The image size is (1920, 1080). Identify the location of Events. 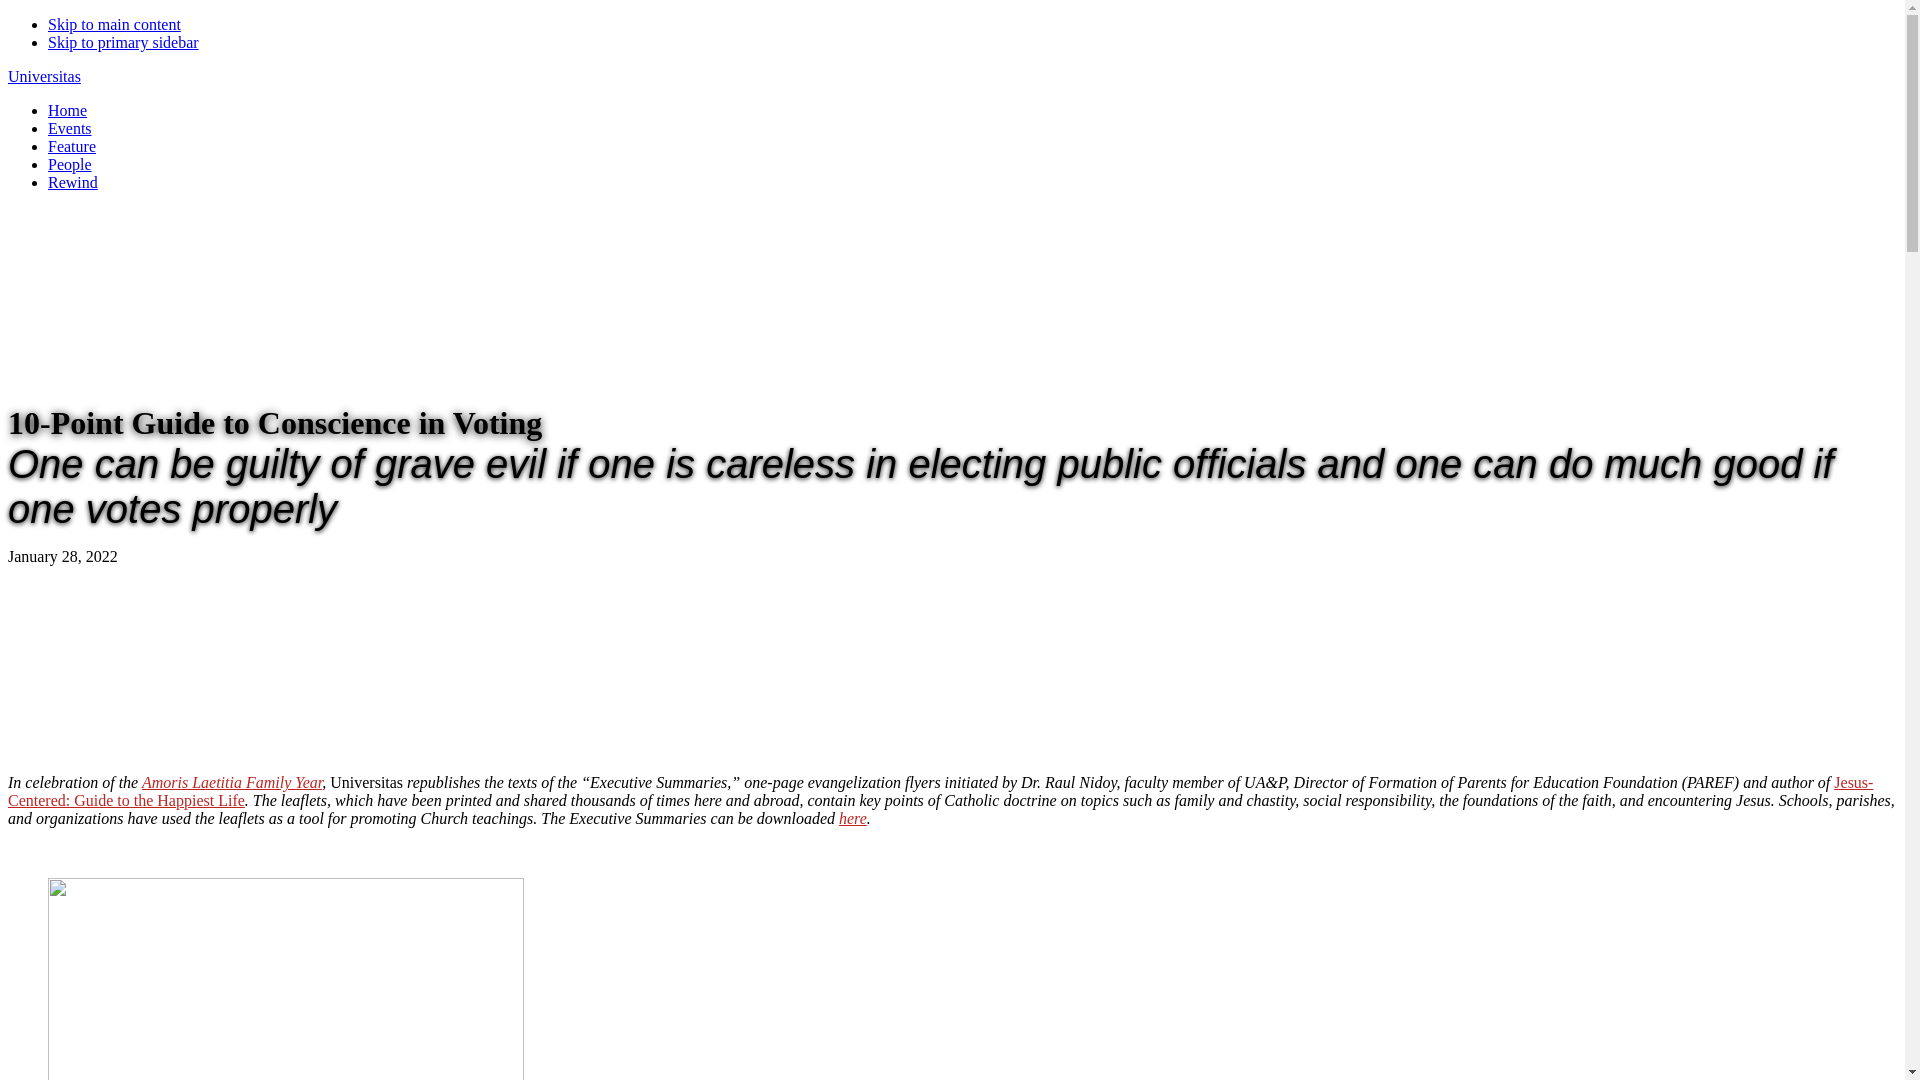
(70, 128).